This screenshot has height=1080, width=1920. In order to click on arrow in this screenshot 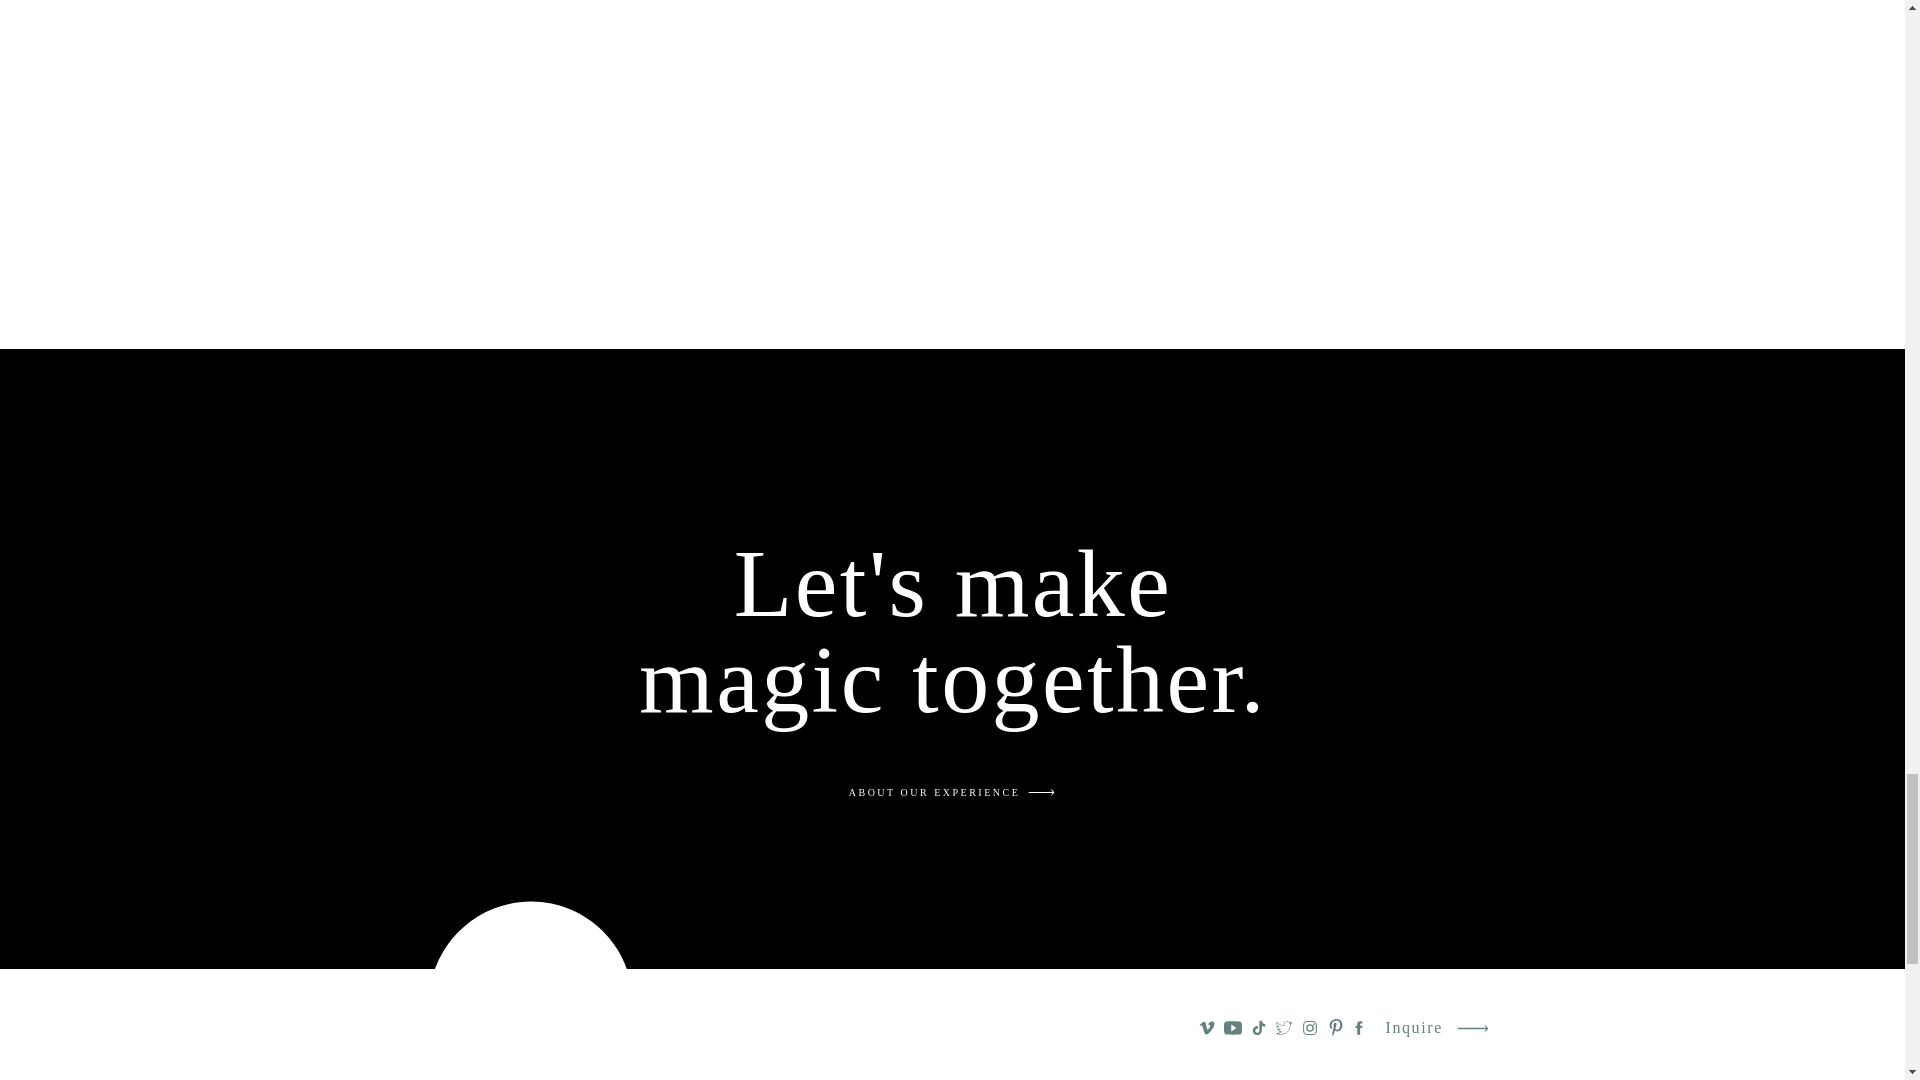, I will do `click(1041, 792)`.